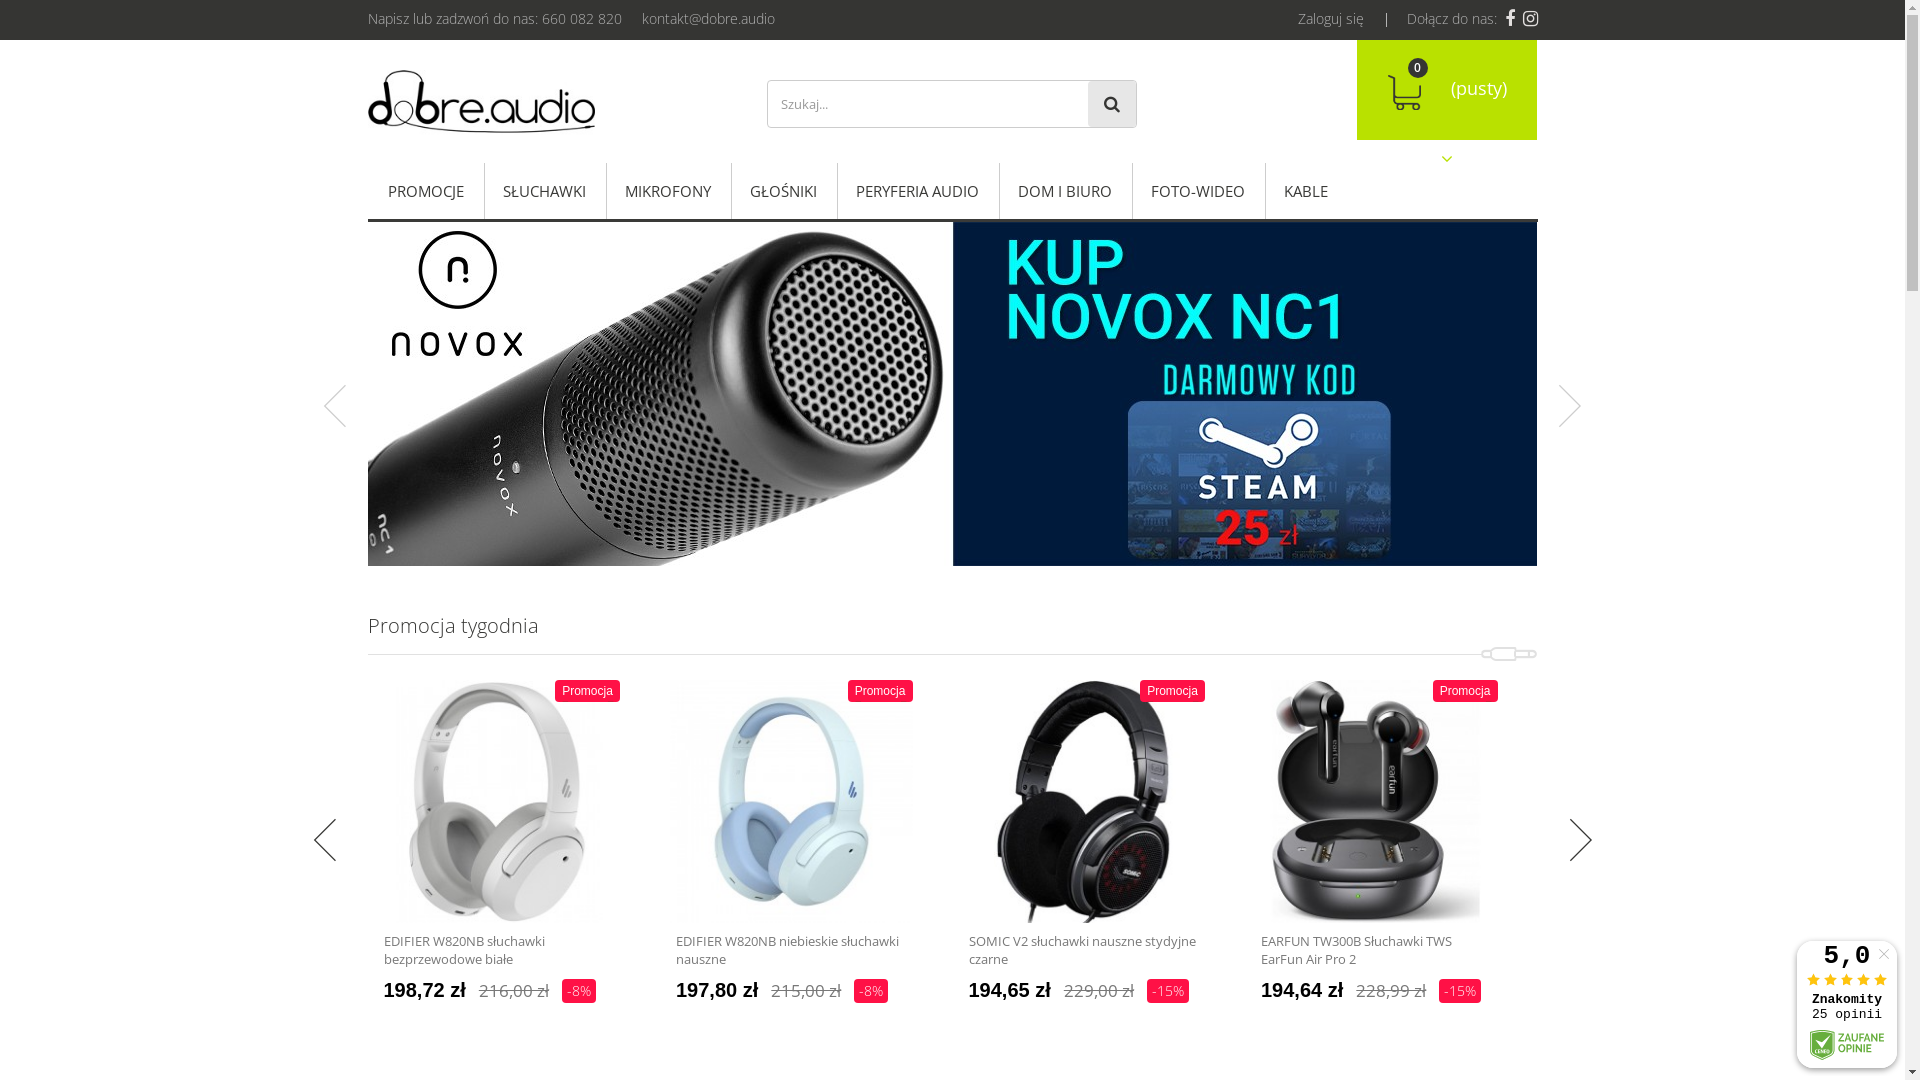 Image resolution: width=1920 pixels, height=1080 pixels. What do you see at coordinates (1528, 20) in the screenshot?
I see `Dobre Audio Instagram` at bounding box center [1528, 20].